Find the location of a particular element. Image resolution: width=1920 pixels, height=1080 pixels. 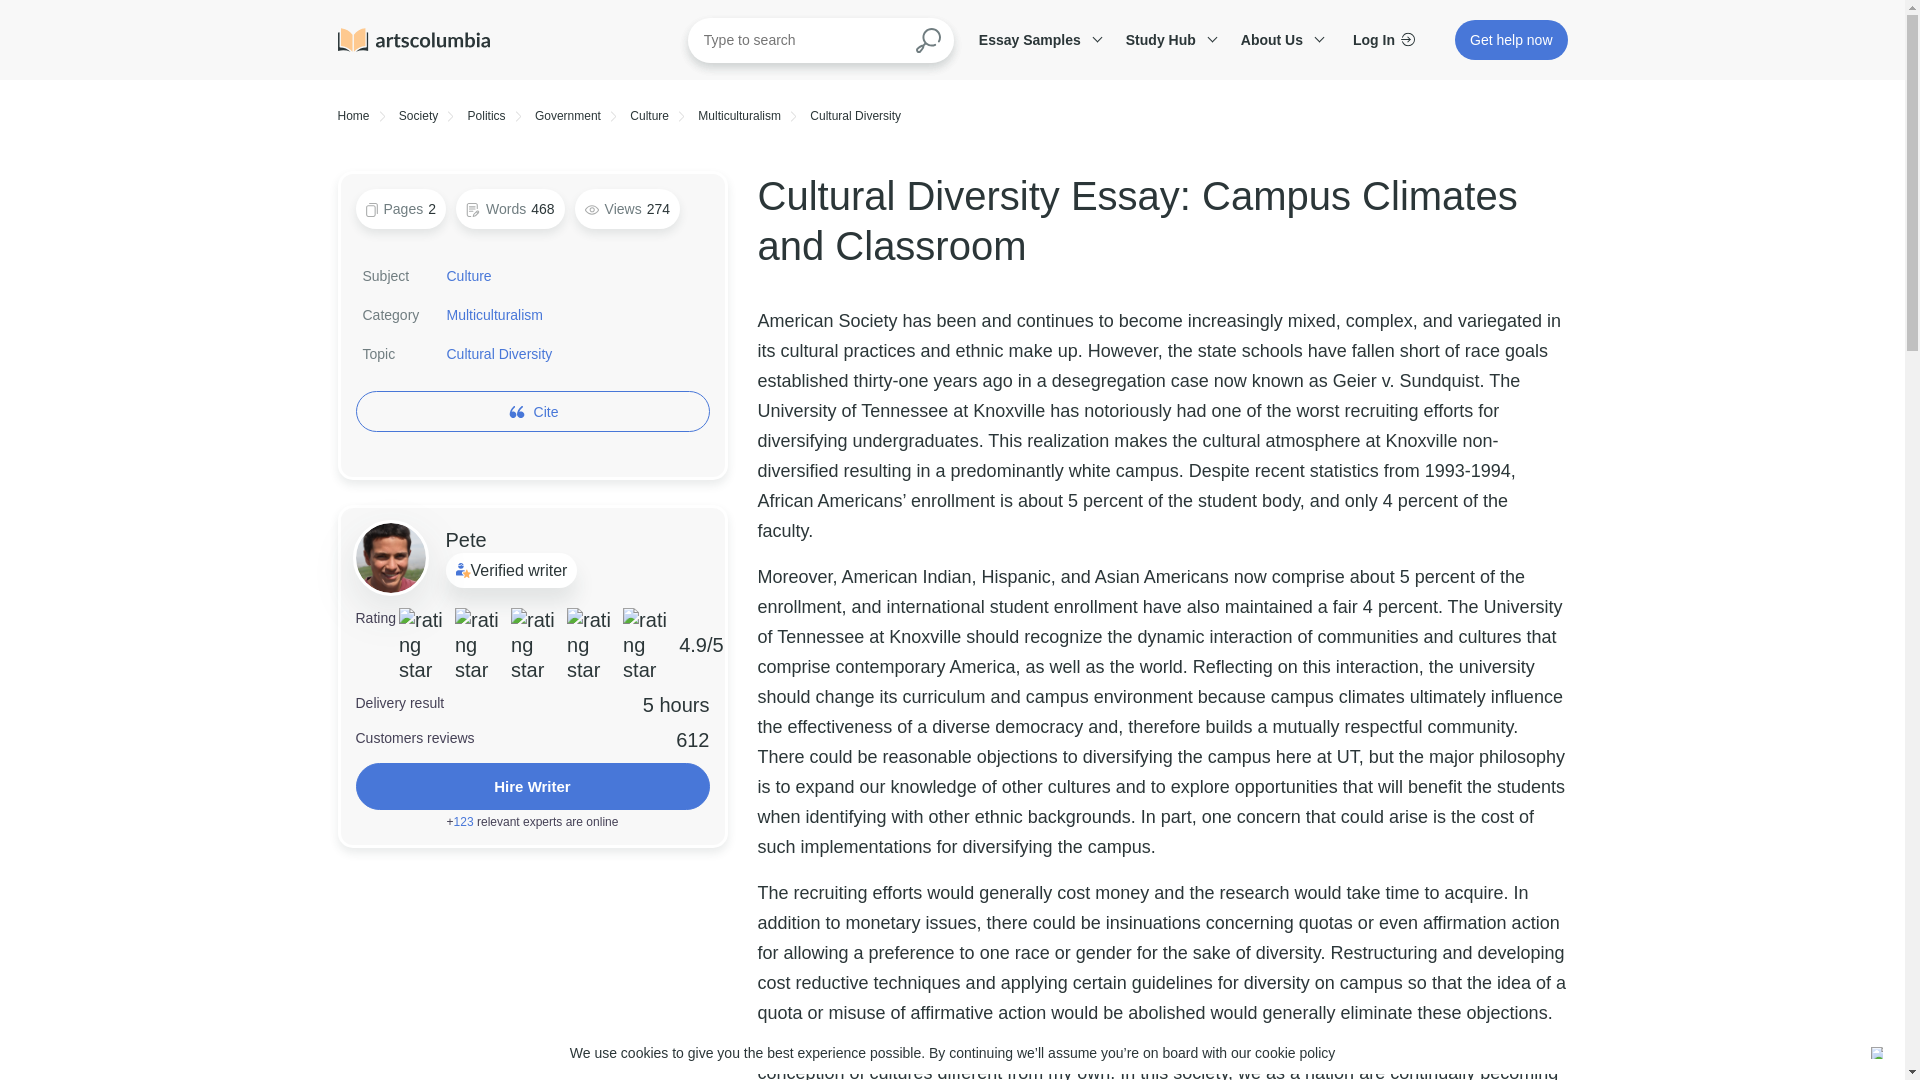

Cite is located at coordinates (546, 412).